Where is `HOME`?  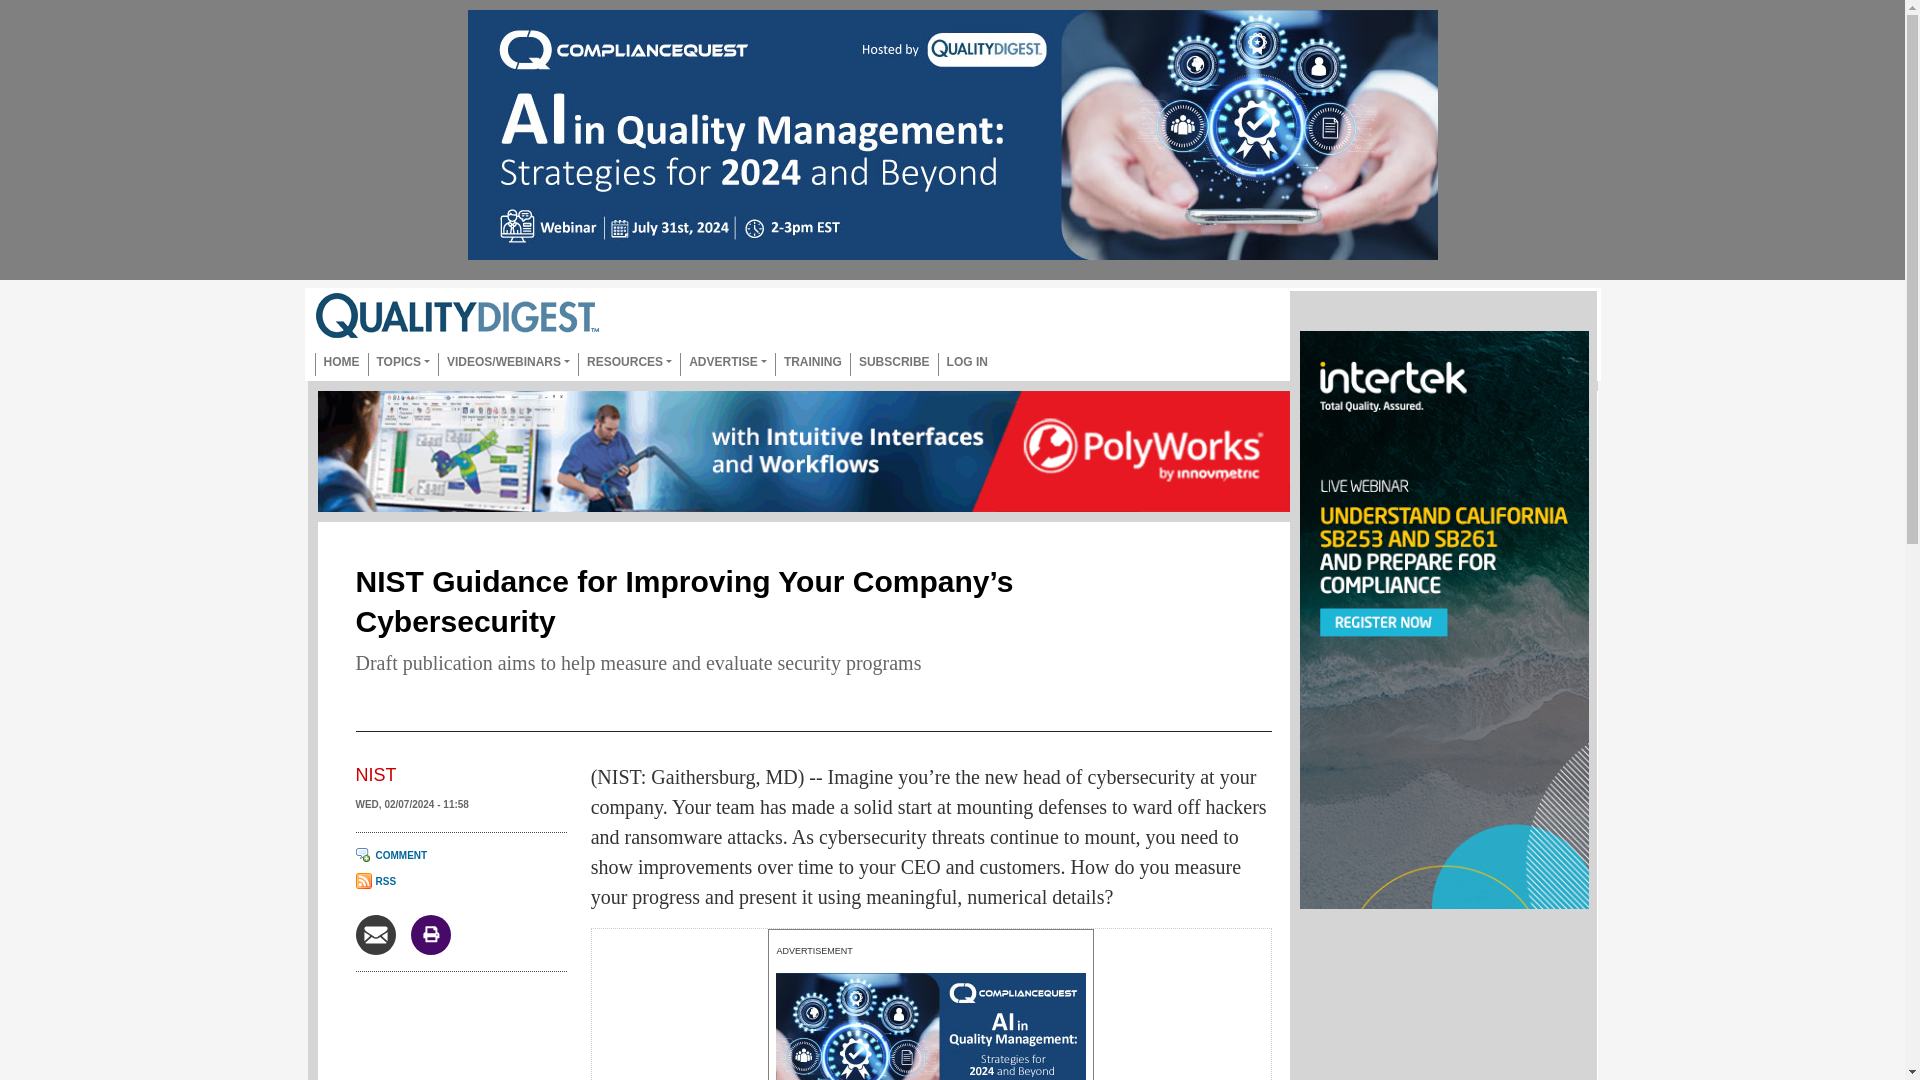
HOME is located at coordinates (340, 364).